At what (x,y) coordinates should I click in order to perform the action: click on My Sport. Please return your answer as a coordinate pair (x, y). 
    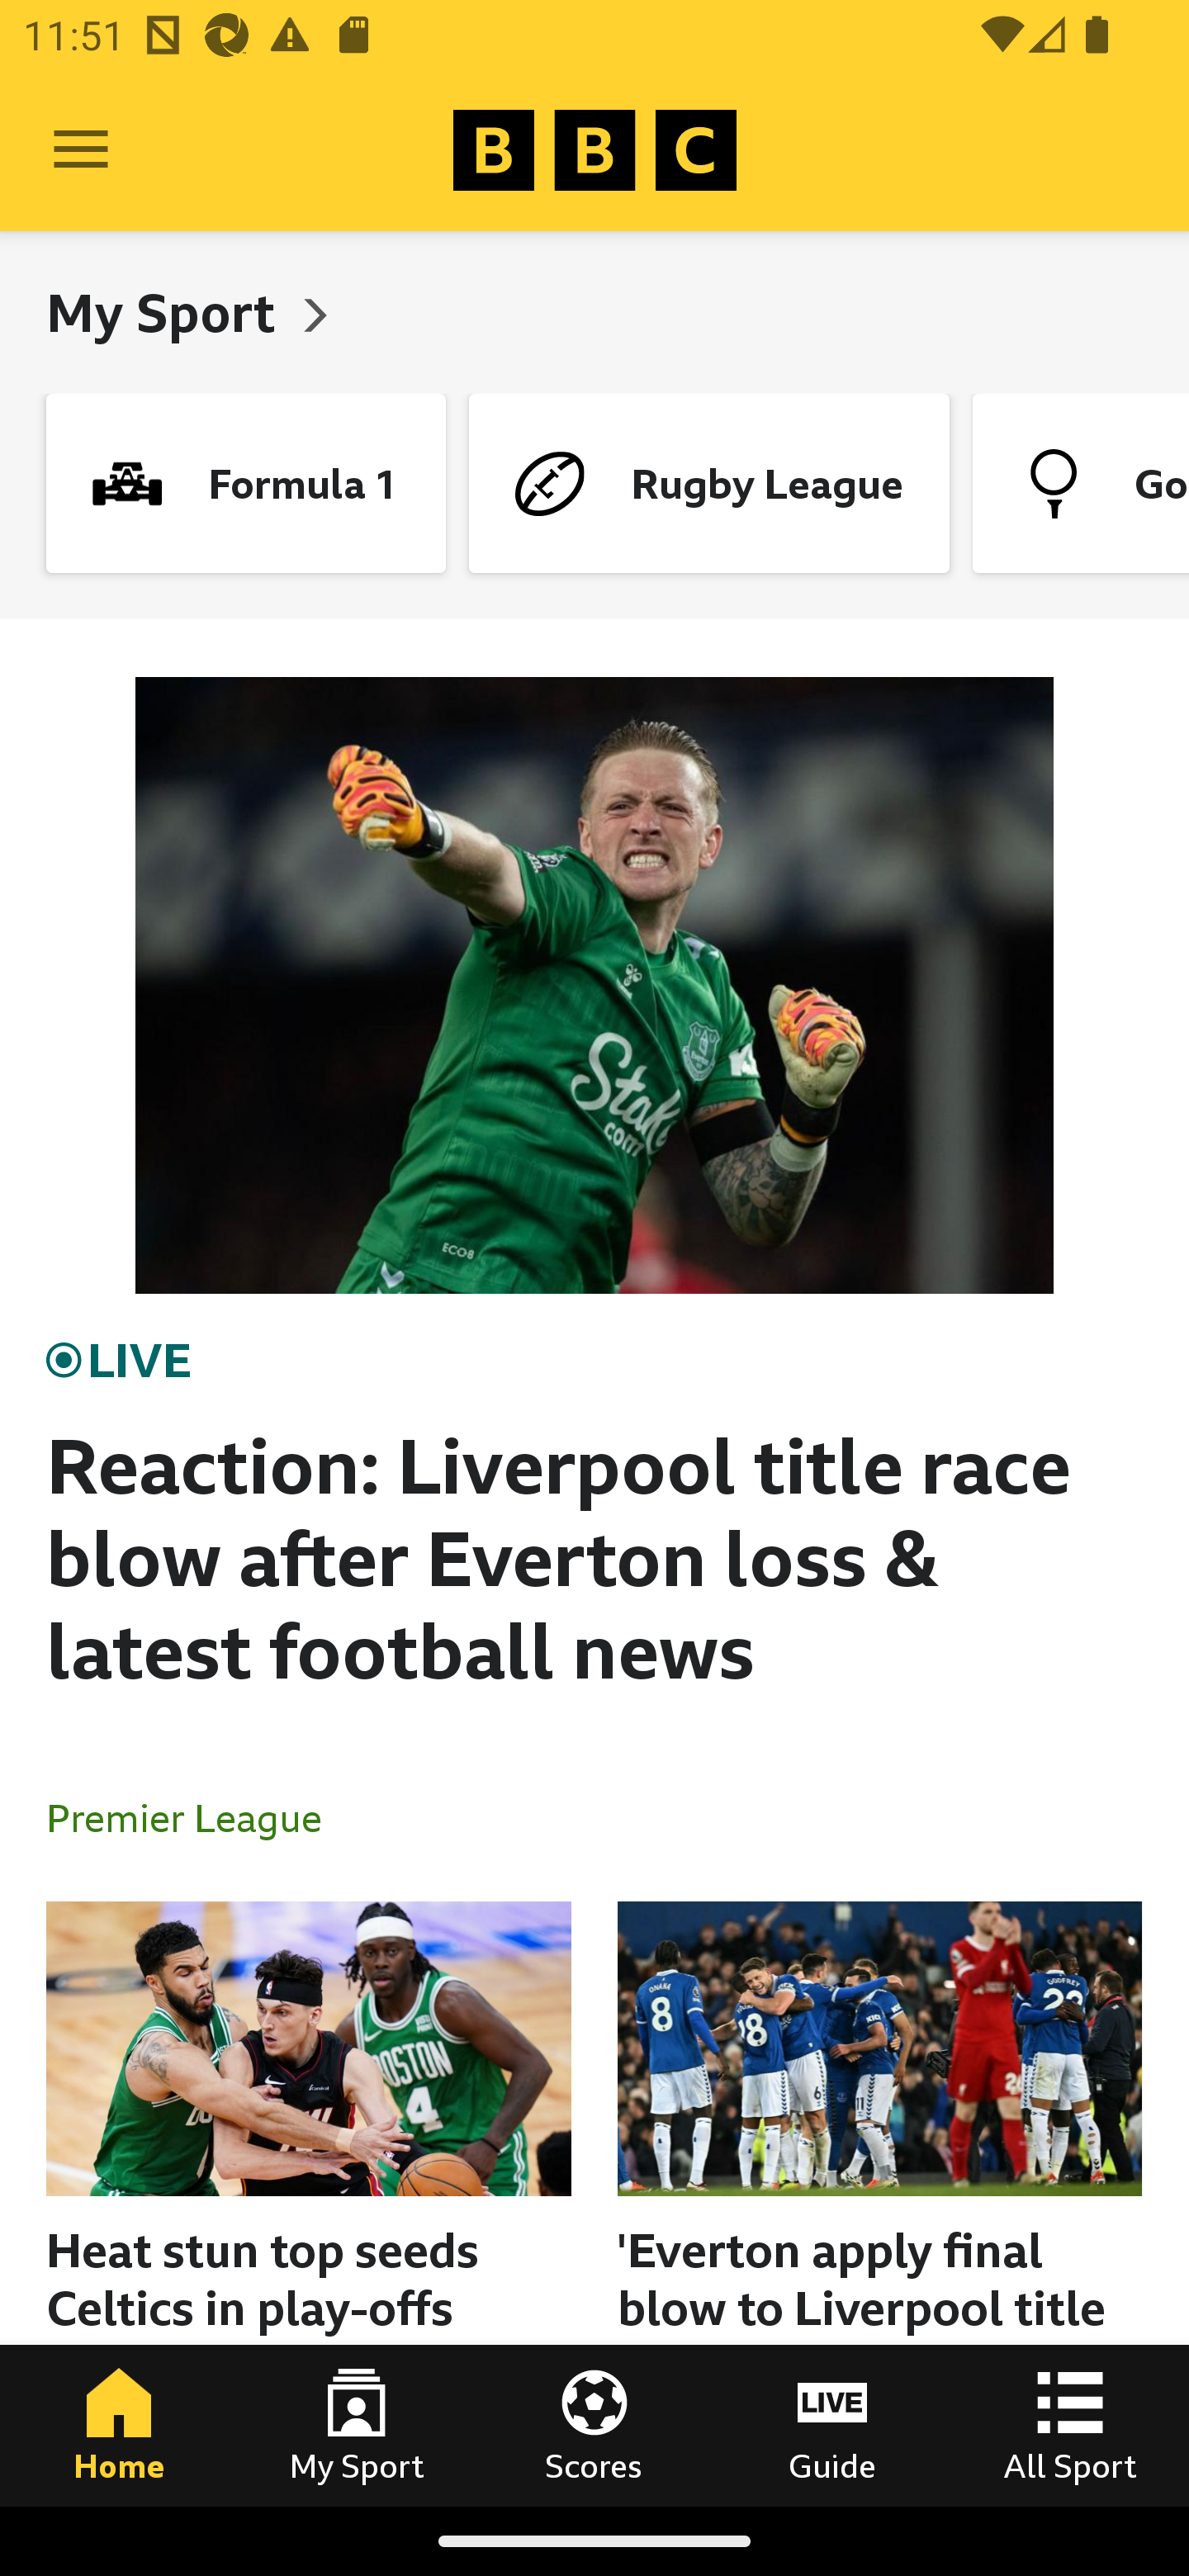
    Looking at the image, I should click on (167, 312).